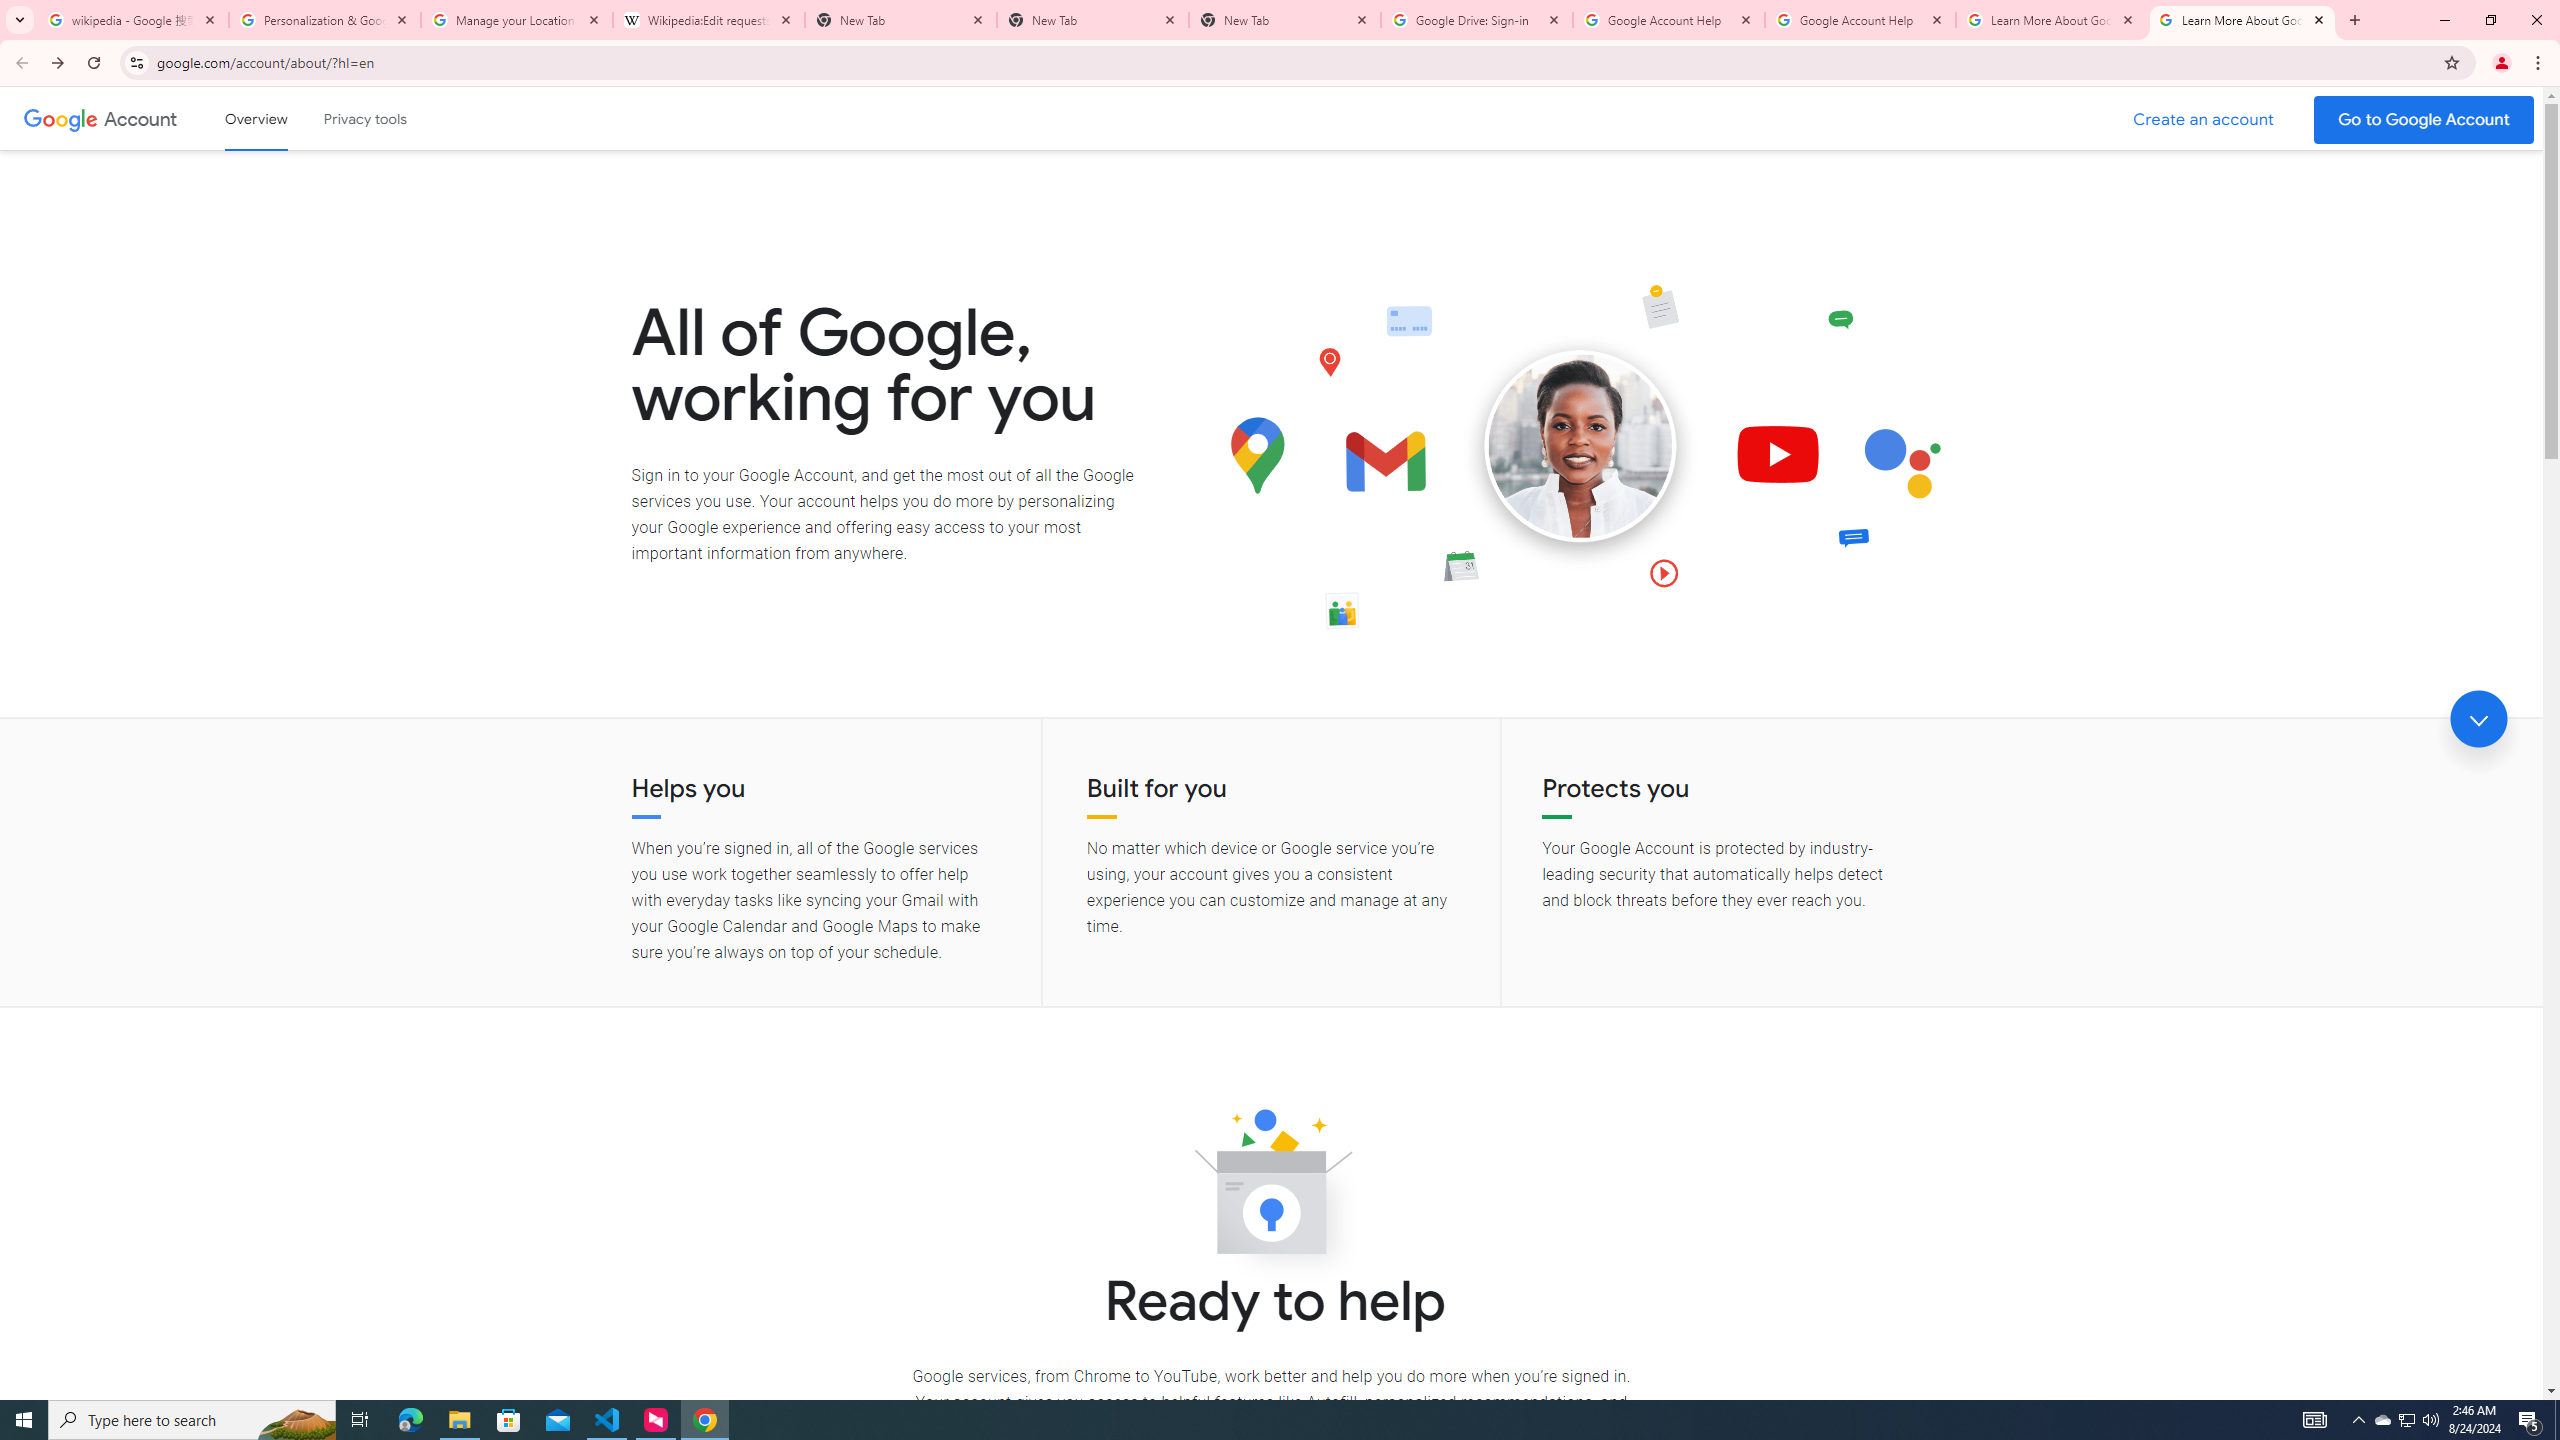 This screenshot has width=2560, height=1440. Describe the element at coordinates (1477, 20) in the screenshot. I see `Google Drive: Sign-in` at that location.